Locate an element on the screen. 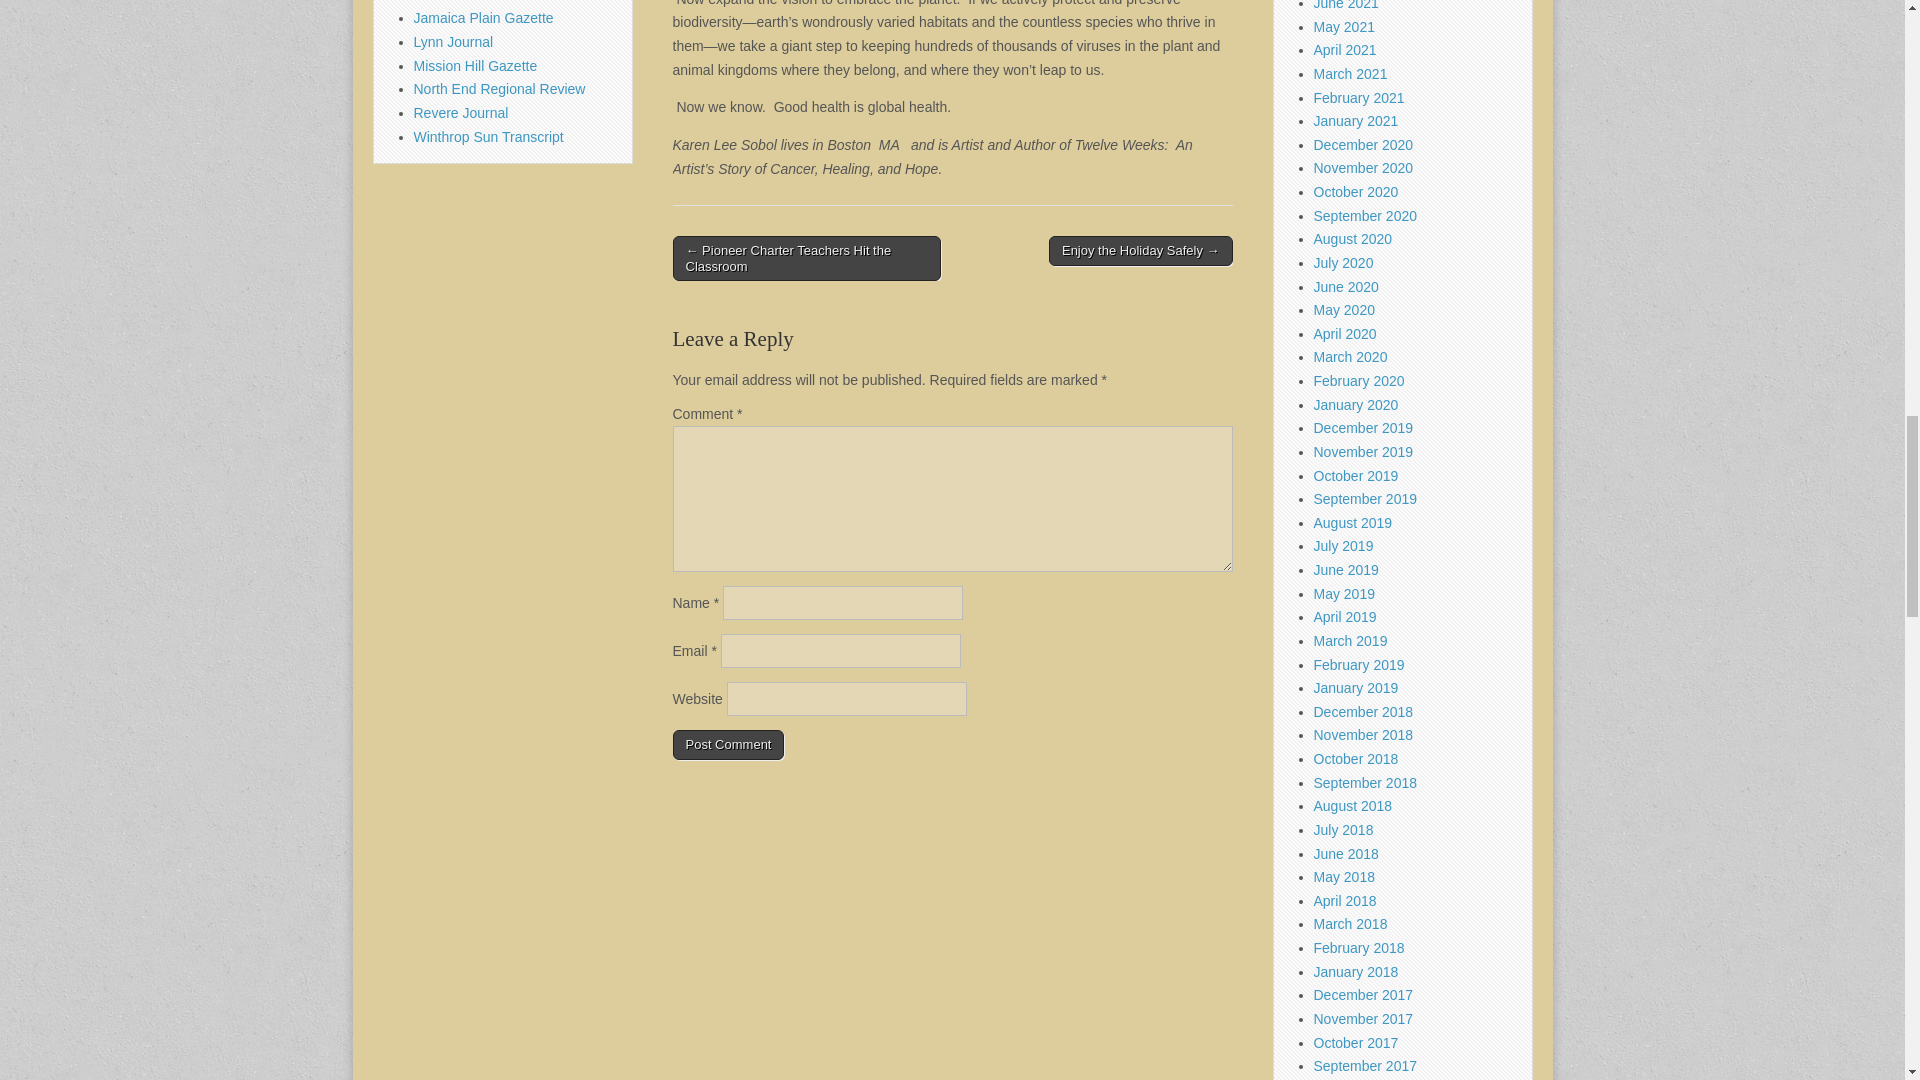 The image size is (1920, 1080). Post Comment is located at coordinates (728, 745).